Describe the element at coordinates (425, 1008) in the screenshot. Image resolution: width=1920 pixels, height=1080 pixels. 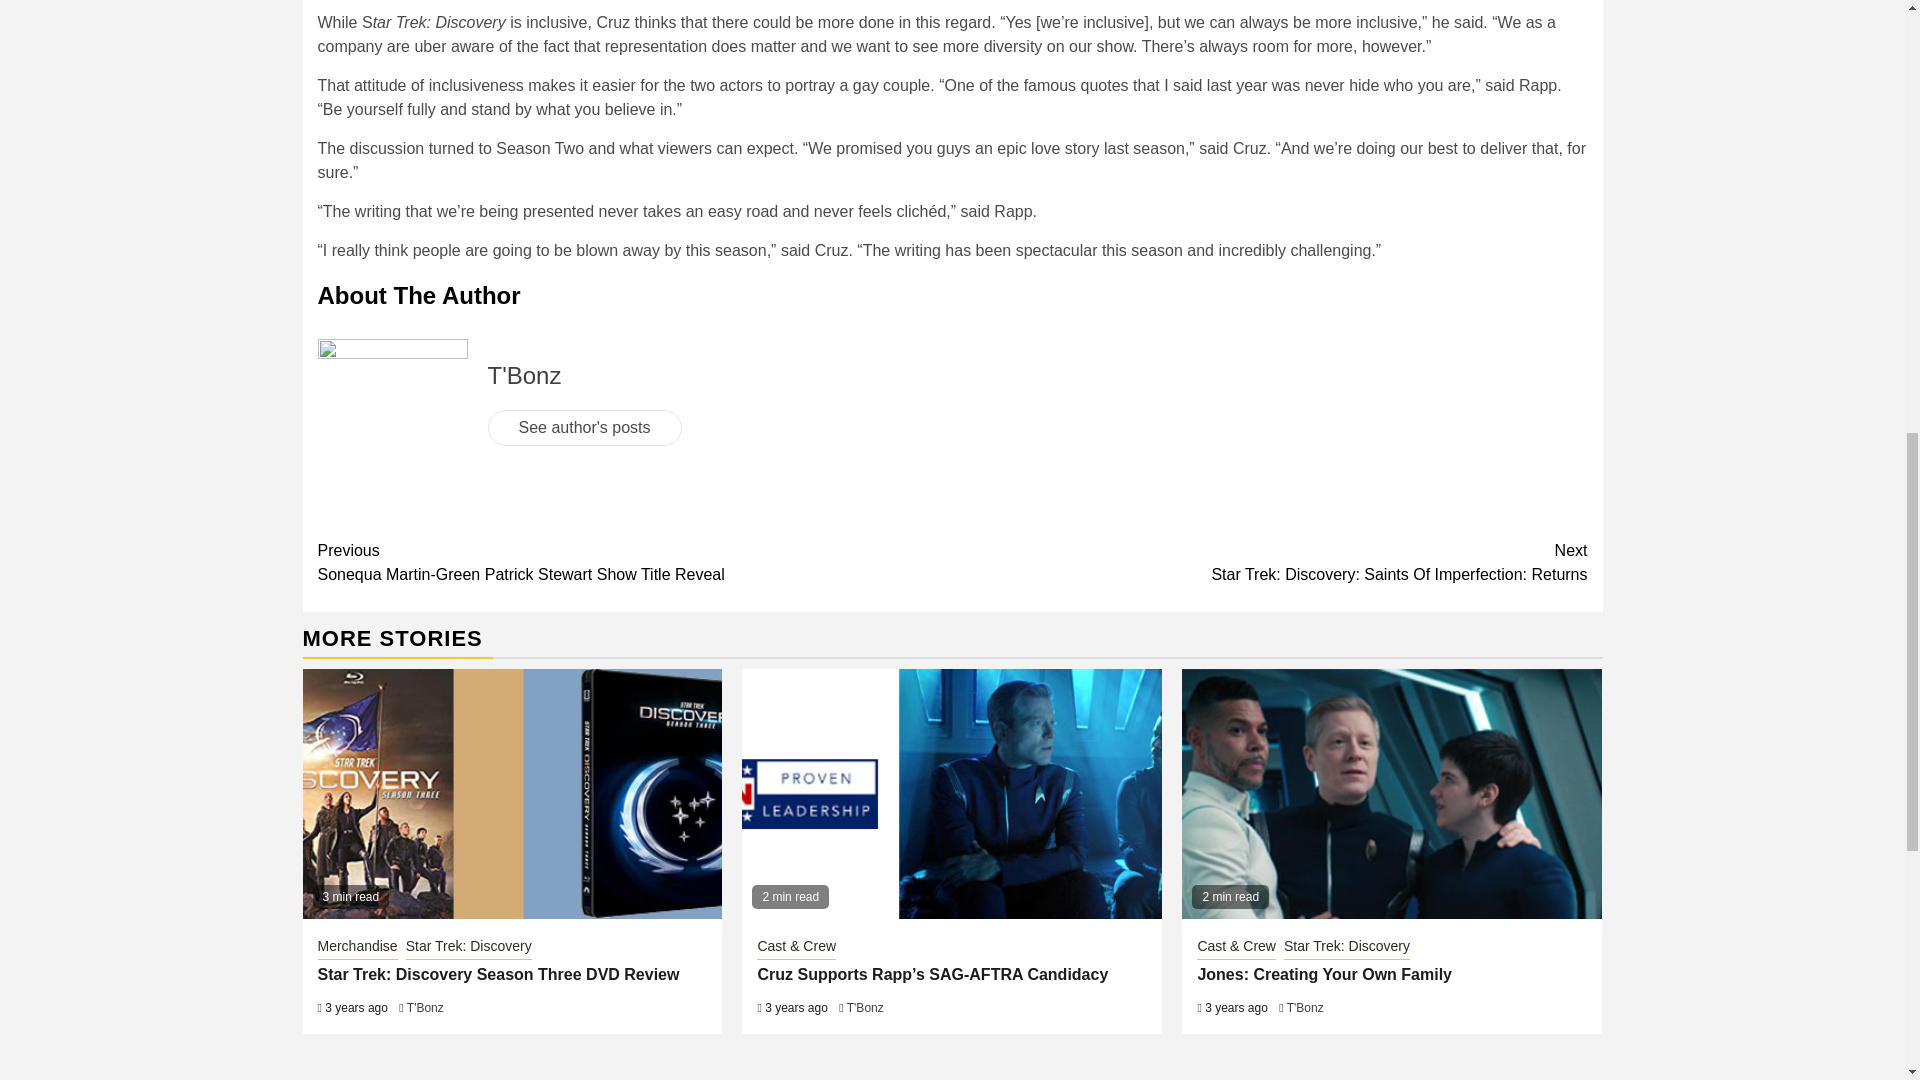
I see `T'Bonz` at that location.